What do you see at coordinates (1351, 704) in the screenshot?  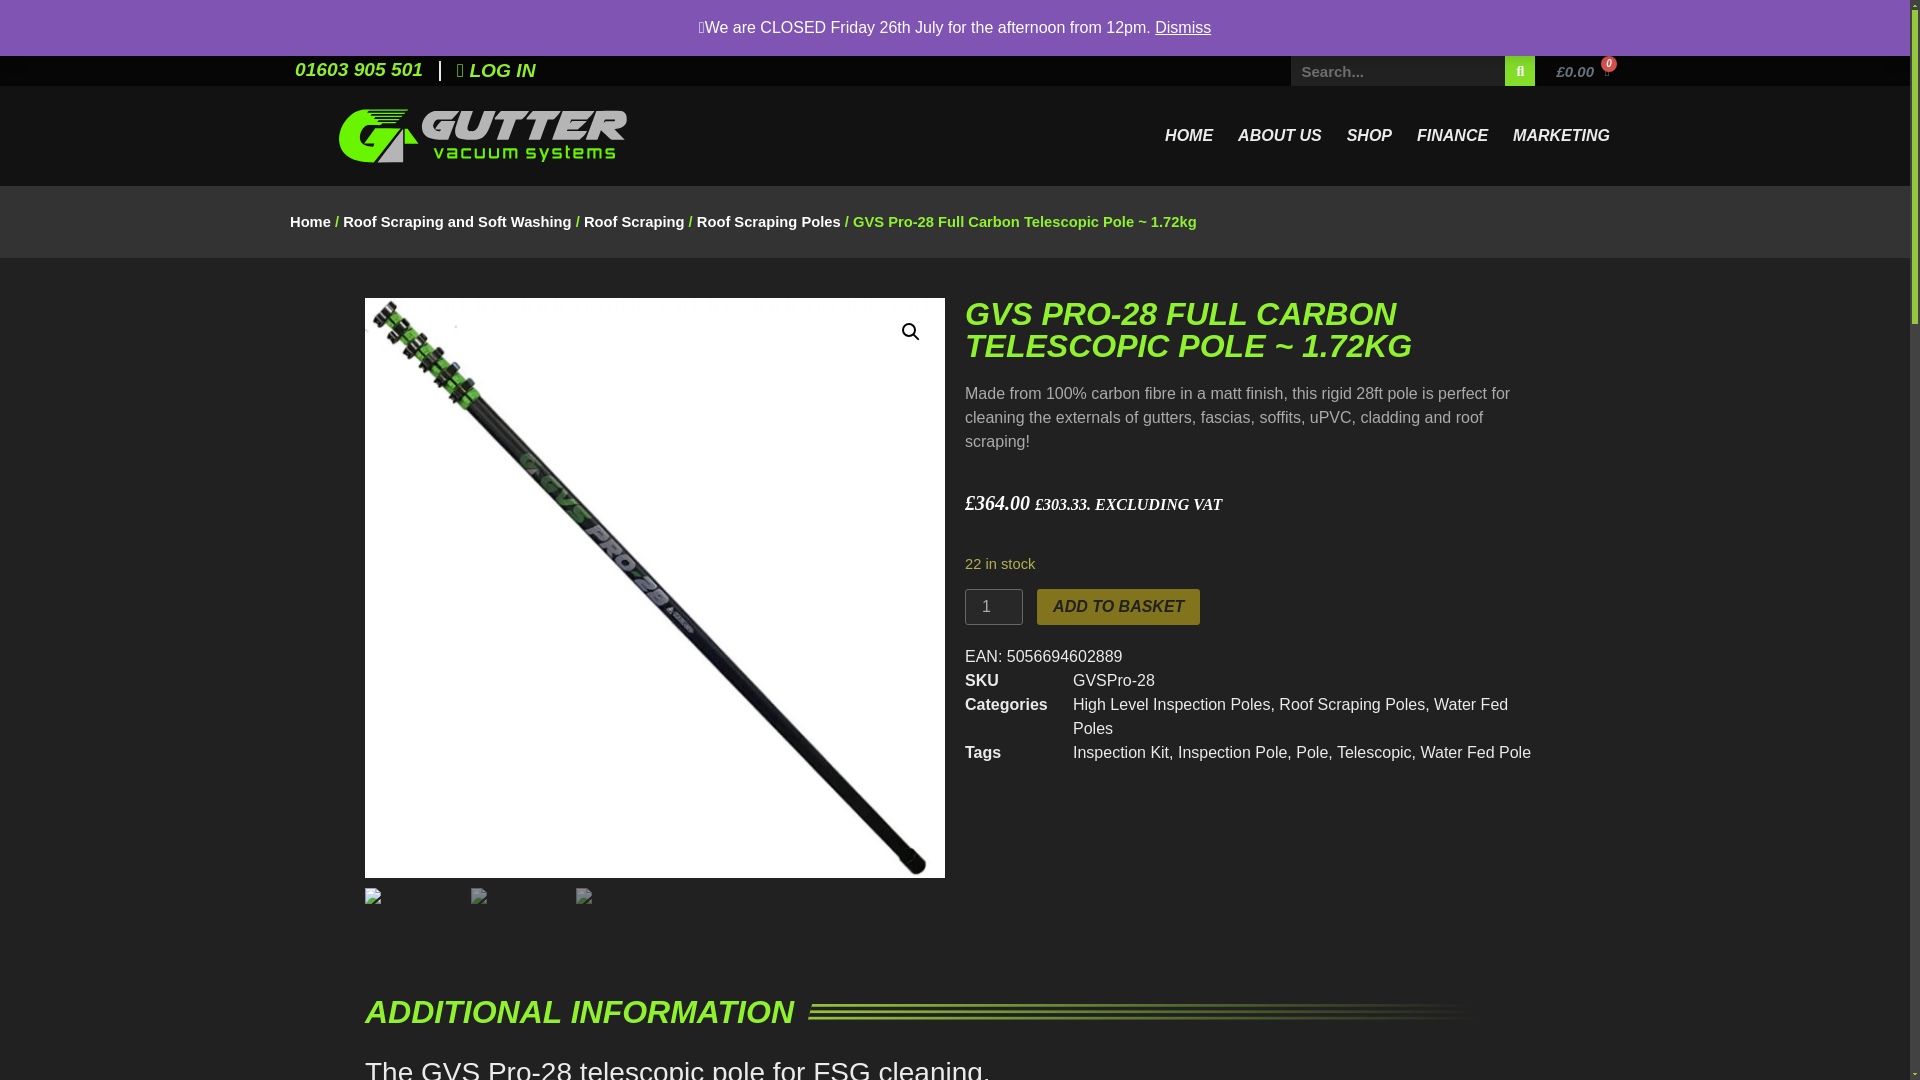 I see `Roof Scraping Poles` at bounding box center [1351, 704].